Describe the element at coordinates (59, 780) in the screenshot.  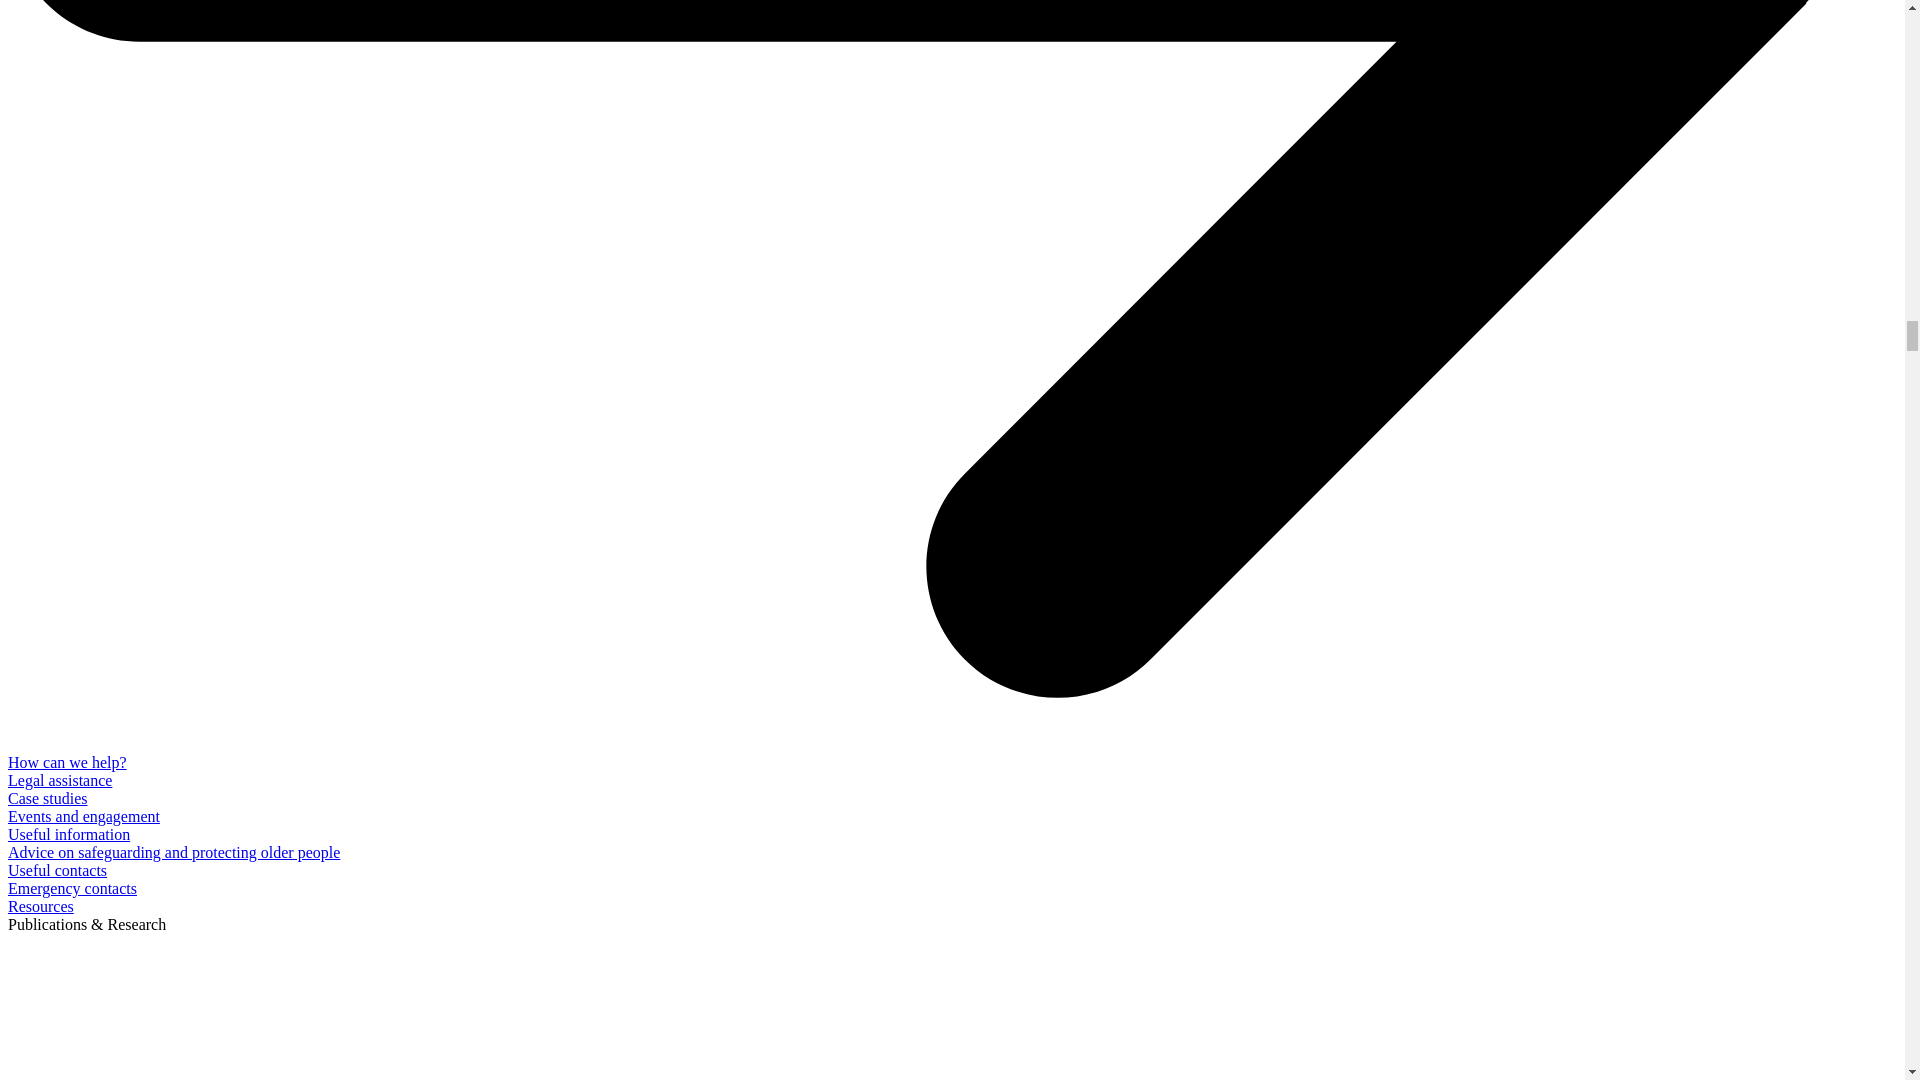
I see `Legal assistance` at that location.